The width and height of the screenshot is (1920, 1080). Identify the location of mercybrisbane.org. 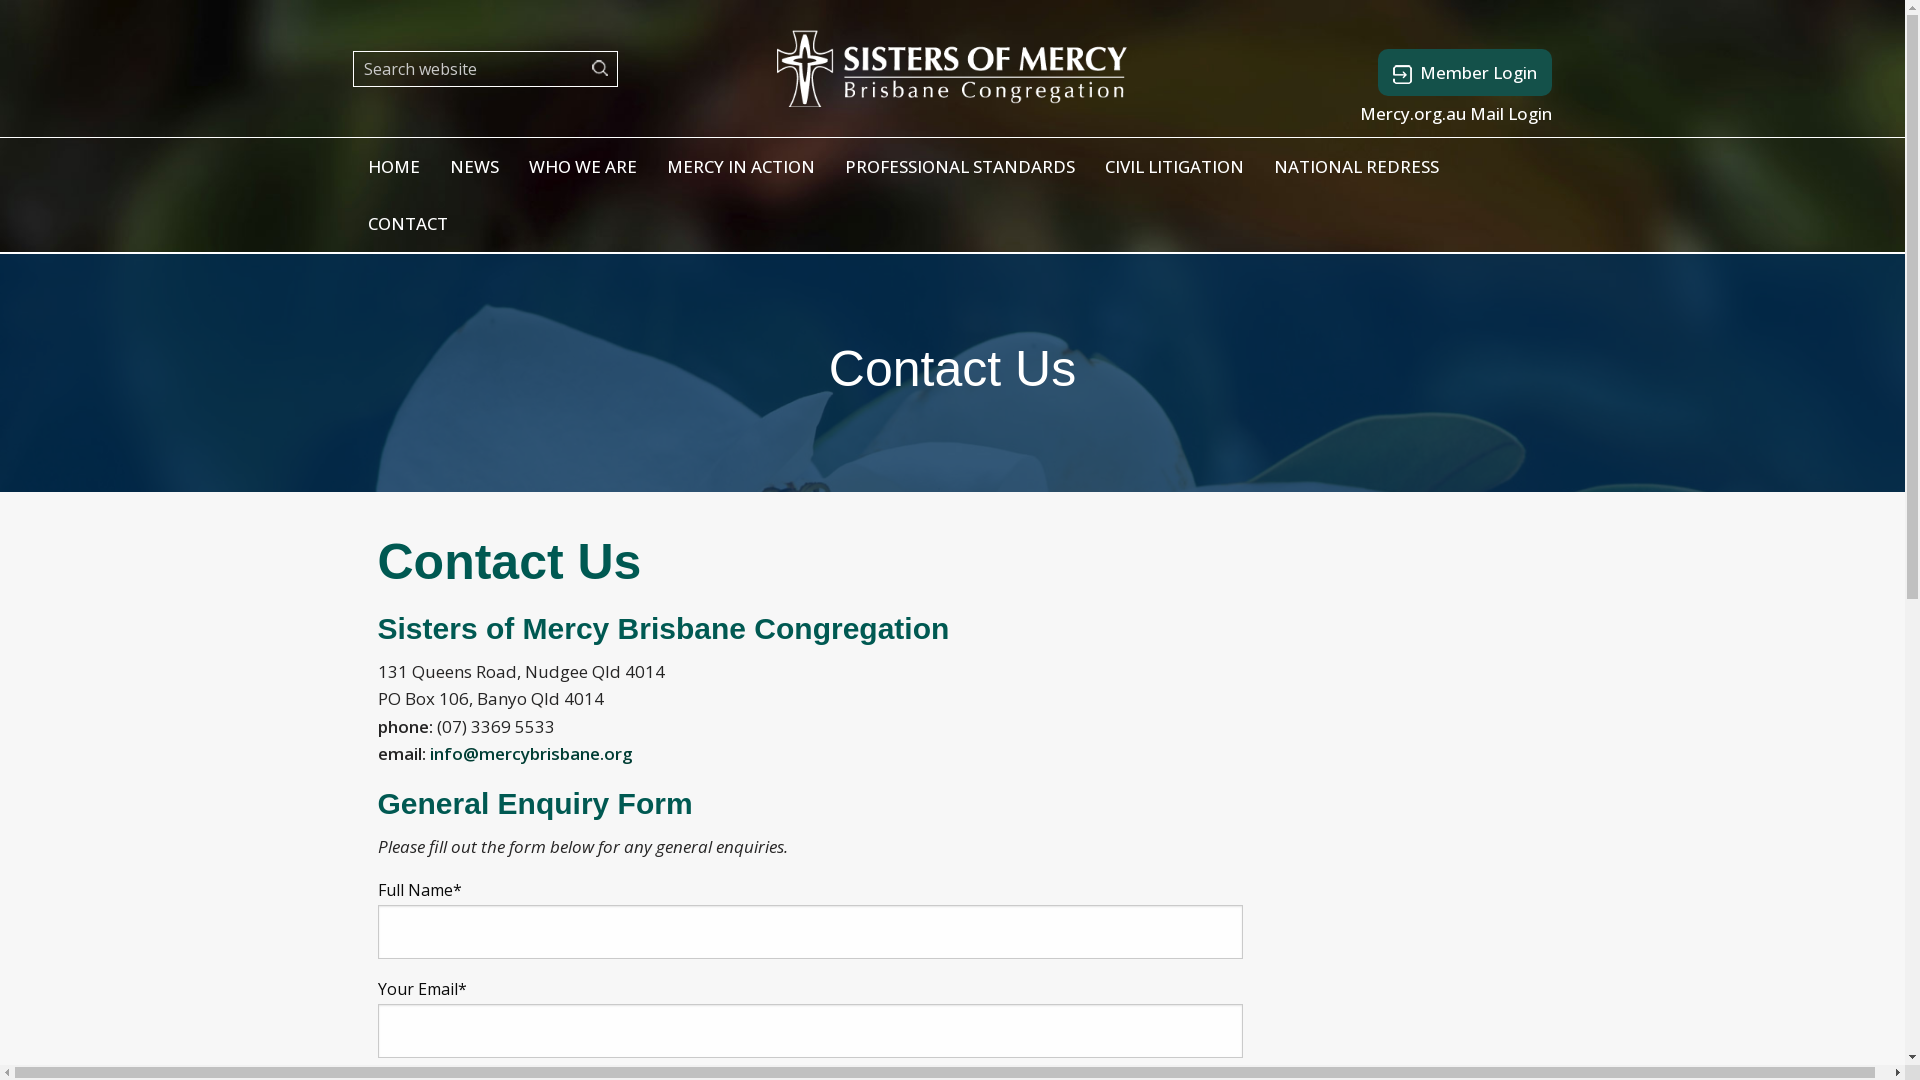
(555, 754).